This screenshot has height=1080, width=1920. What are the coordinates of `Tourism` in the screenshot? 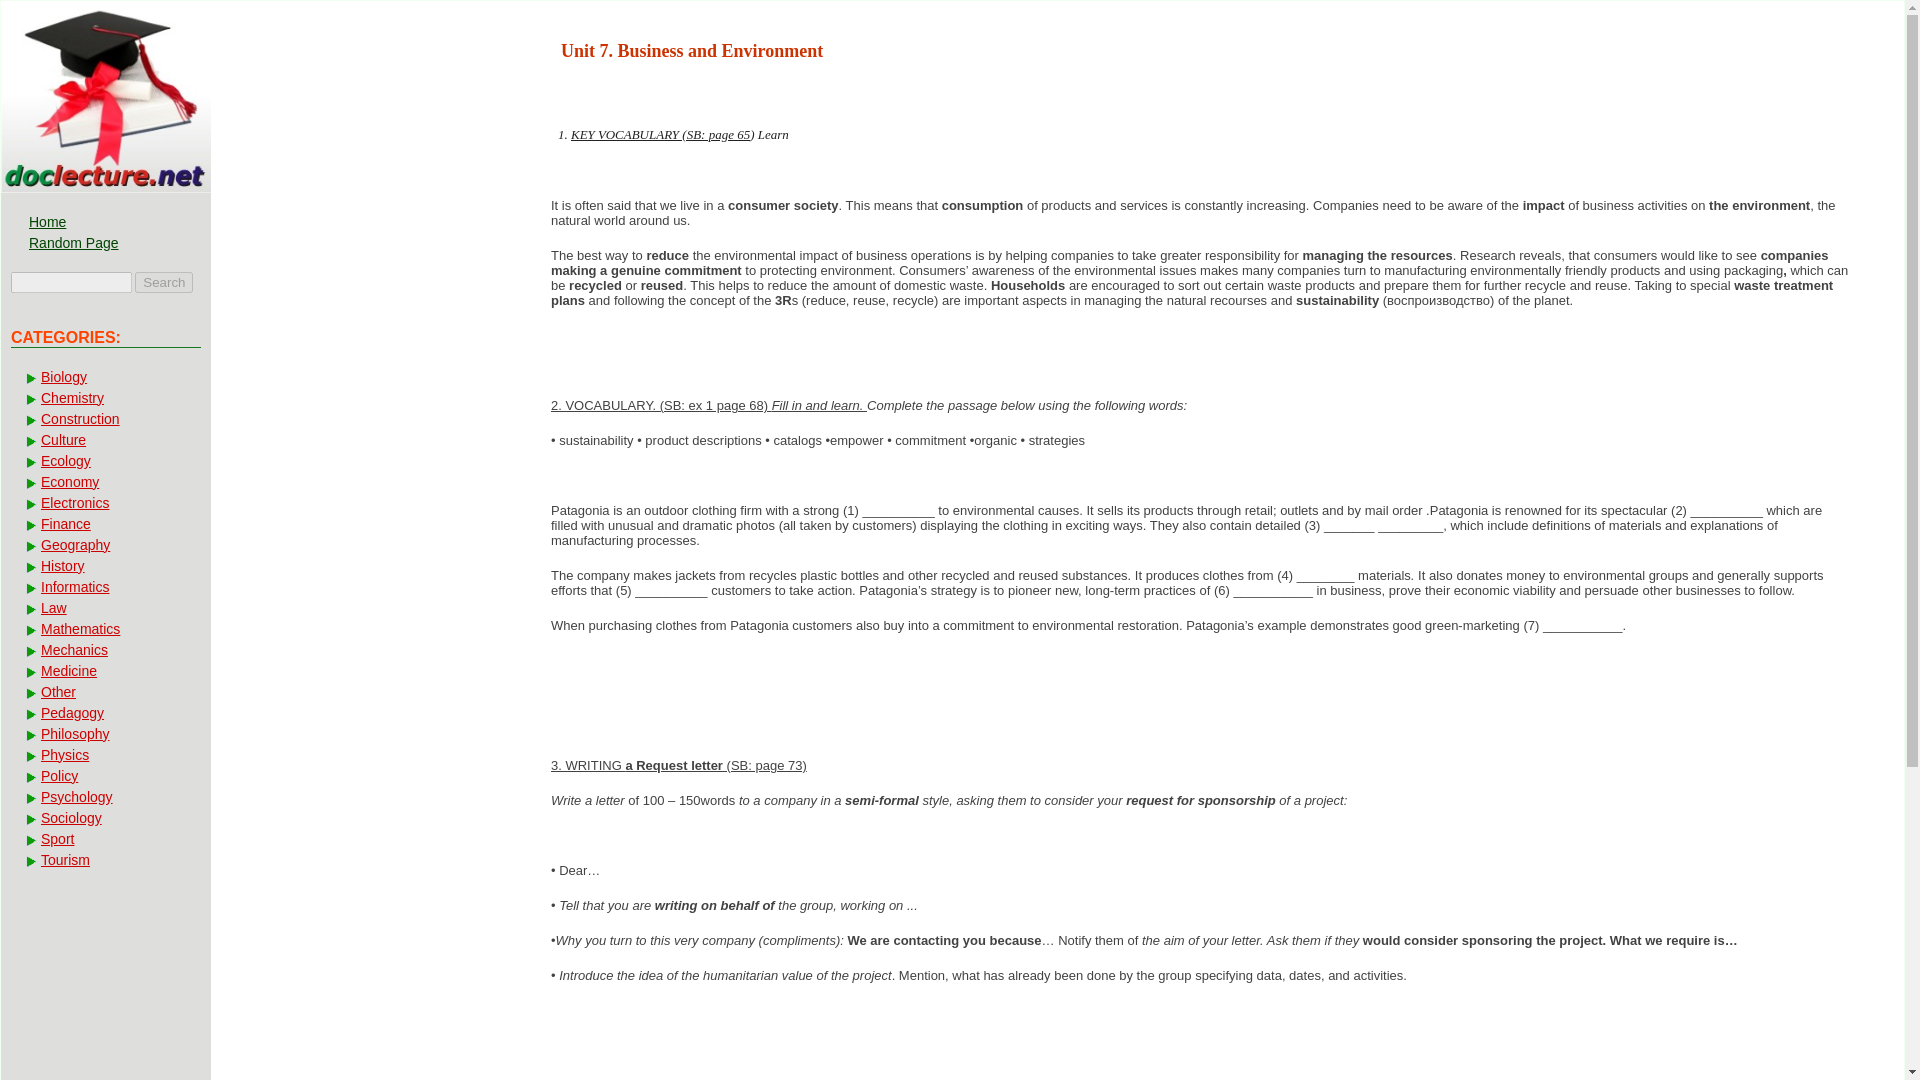 It's located at (104, 860).